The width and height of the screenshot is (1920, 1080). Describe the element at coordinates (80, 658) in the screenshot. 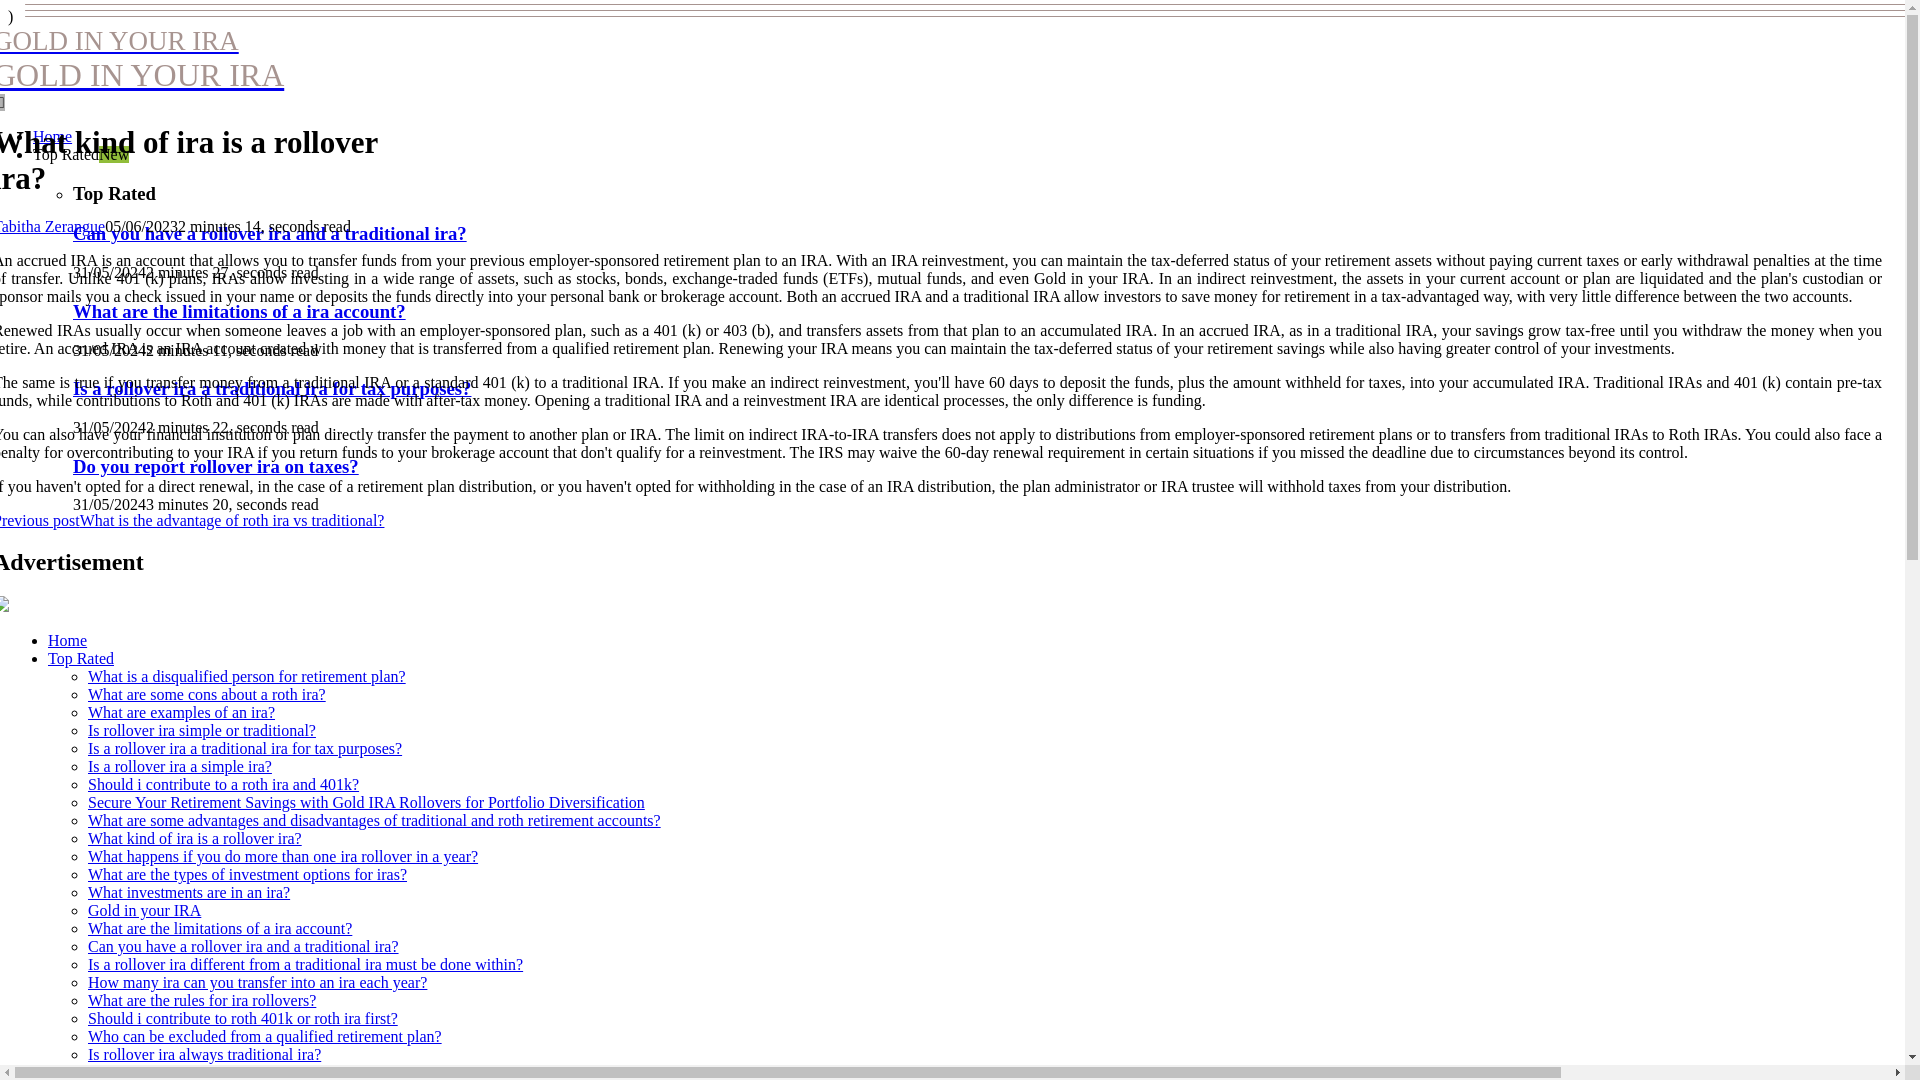

I see `Top Rated` at that location.